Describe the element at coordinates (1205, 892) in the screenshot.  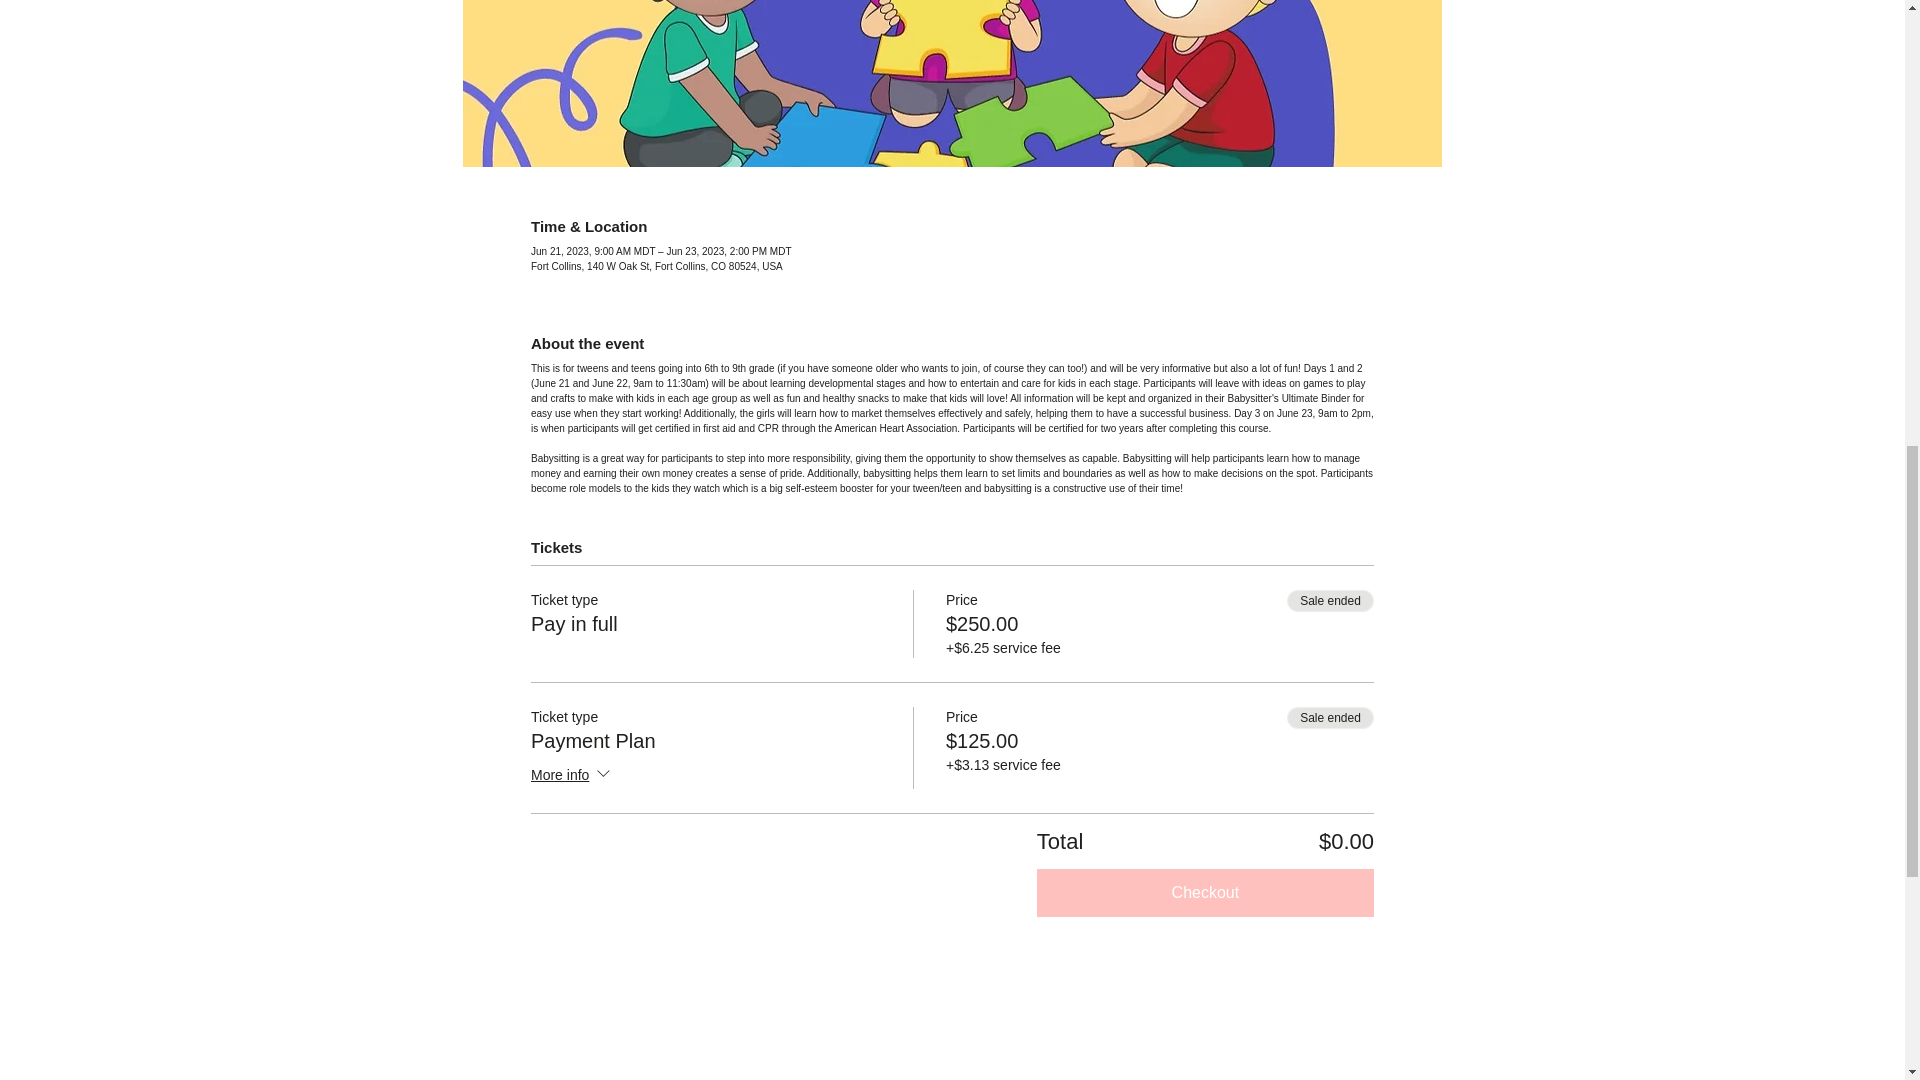
I see `Checkout` at that location.